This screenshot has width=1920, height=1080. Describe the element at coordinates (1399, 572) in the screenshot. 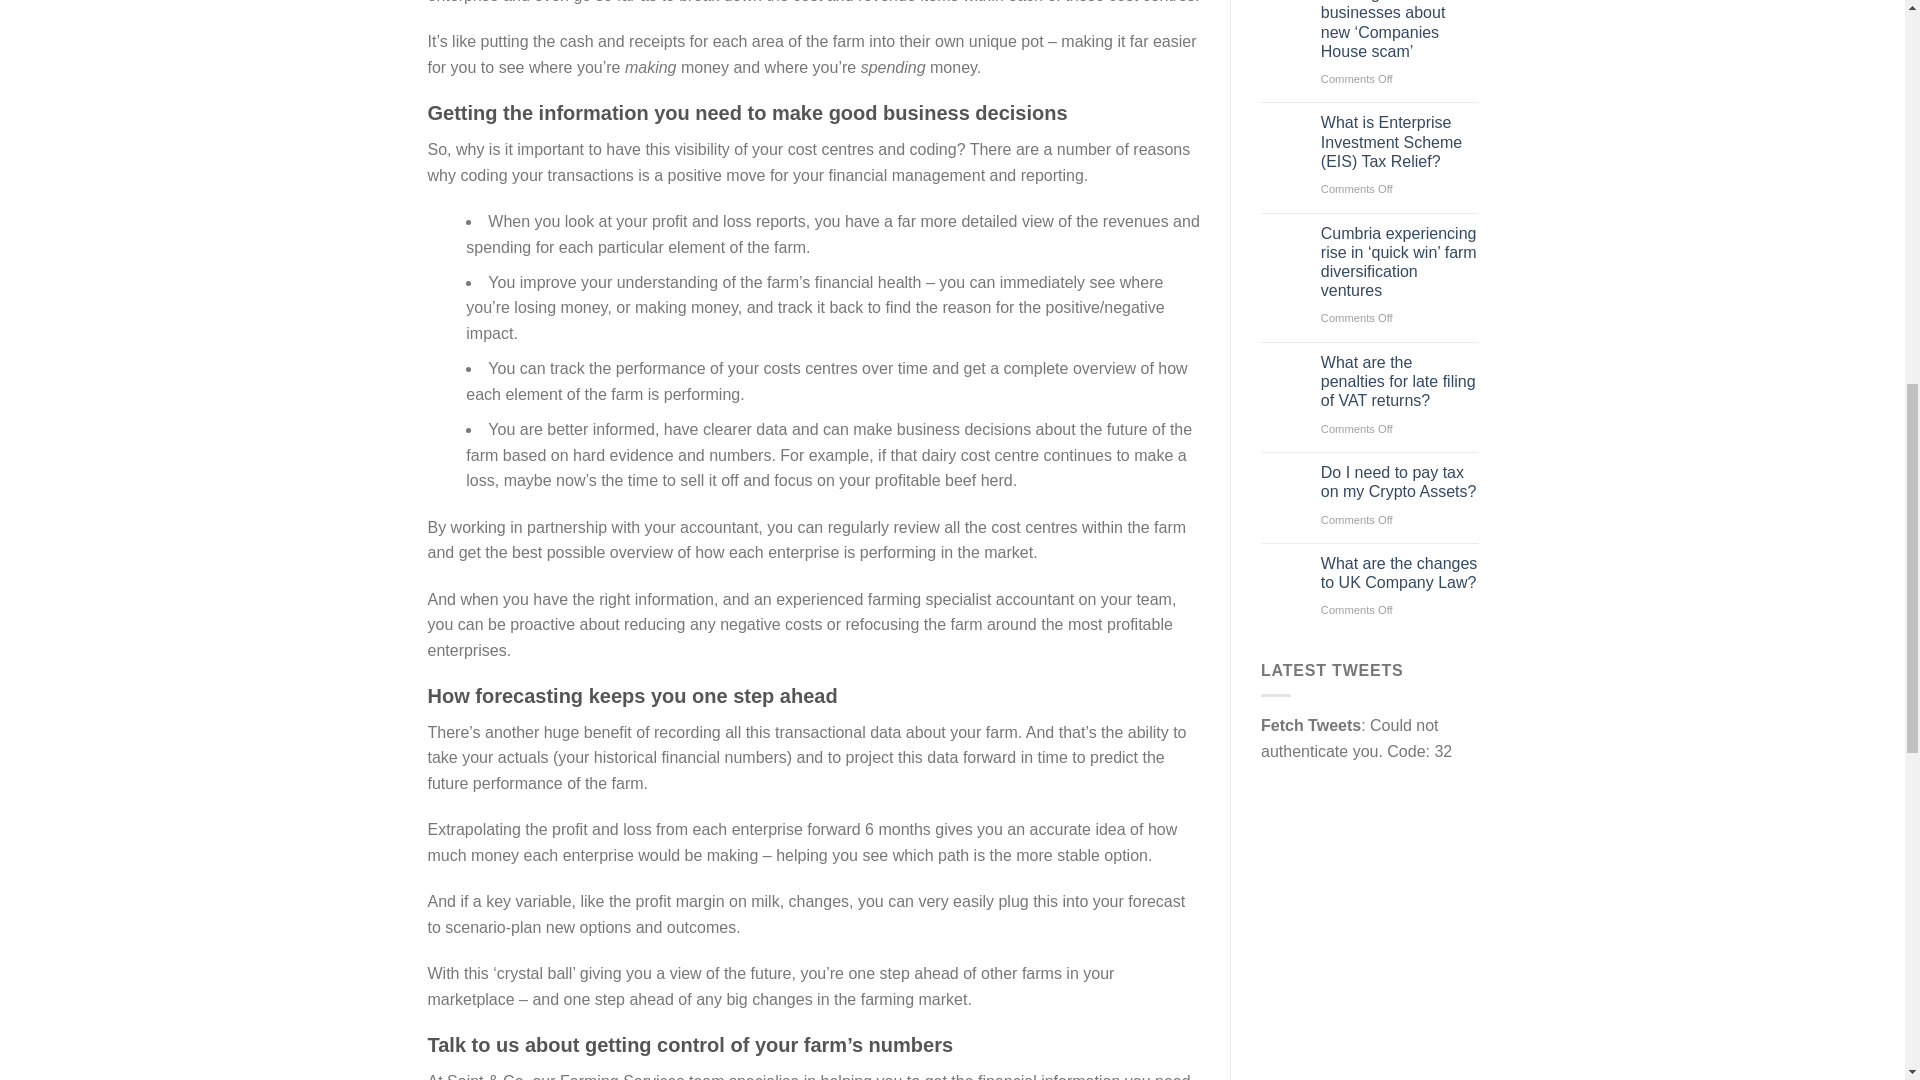

I see `What are the changes to UK Company Law?` at that location.